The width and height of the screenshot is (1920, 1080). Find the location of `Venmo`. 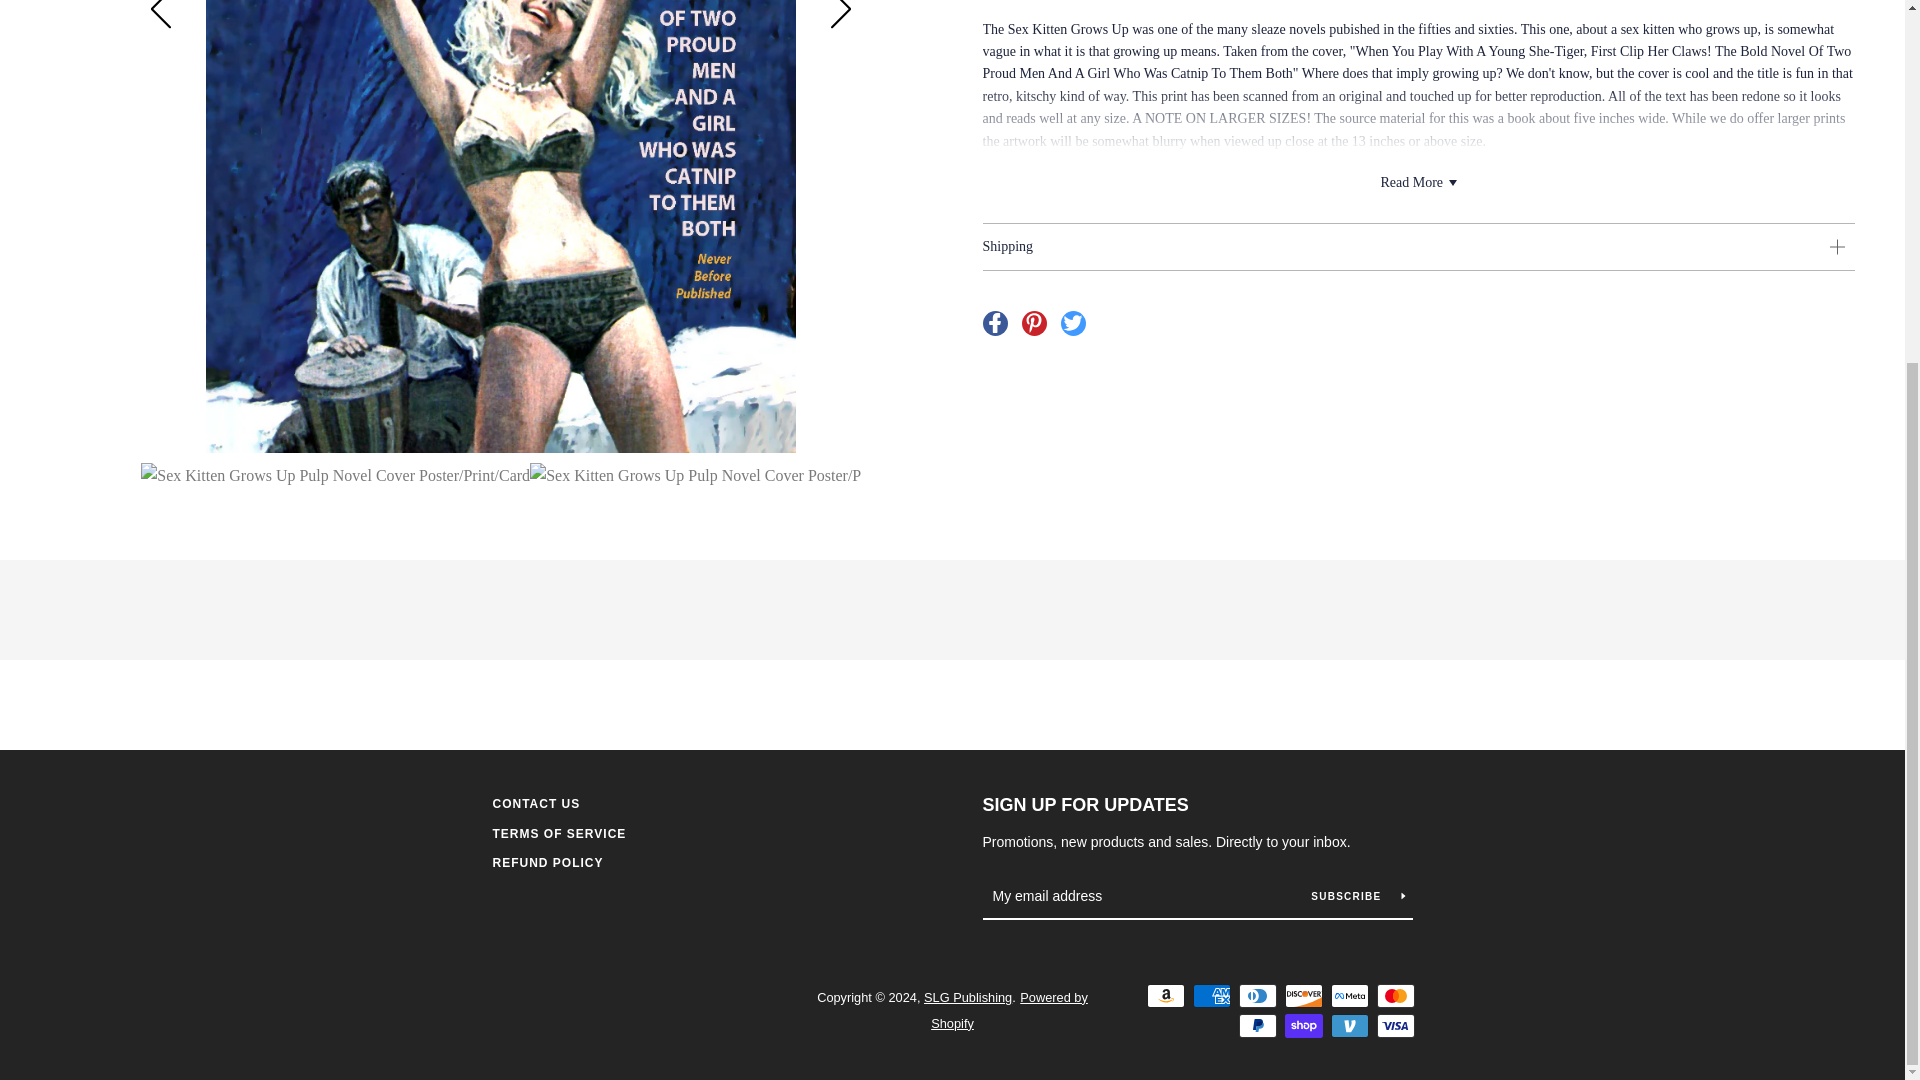

Venmo is located at coordinates (1348, 1026).